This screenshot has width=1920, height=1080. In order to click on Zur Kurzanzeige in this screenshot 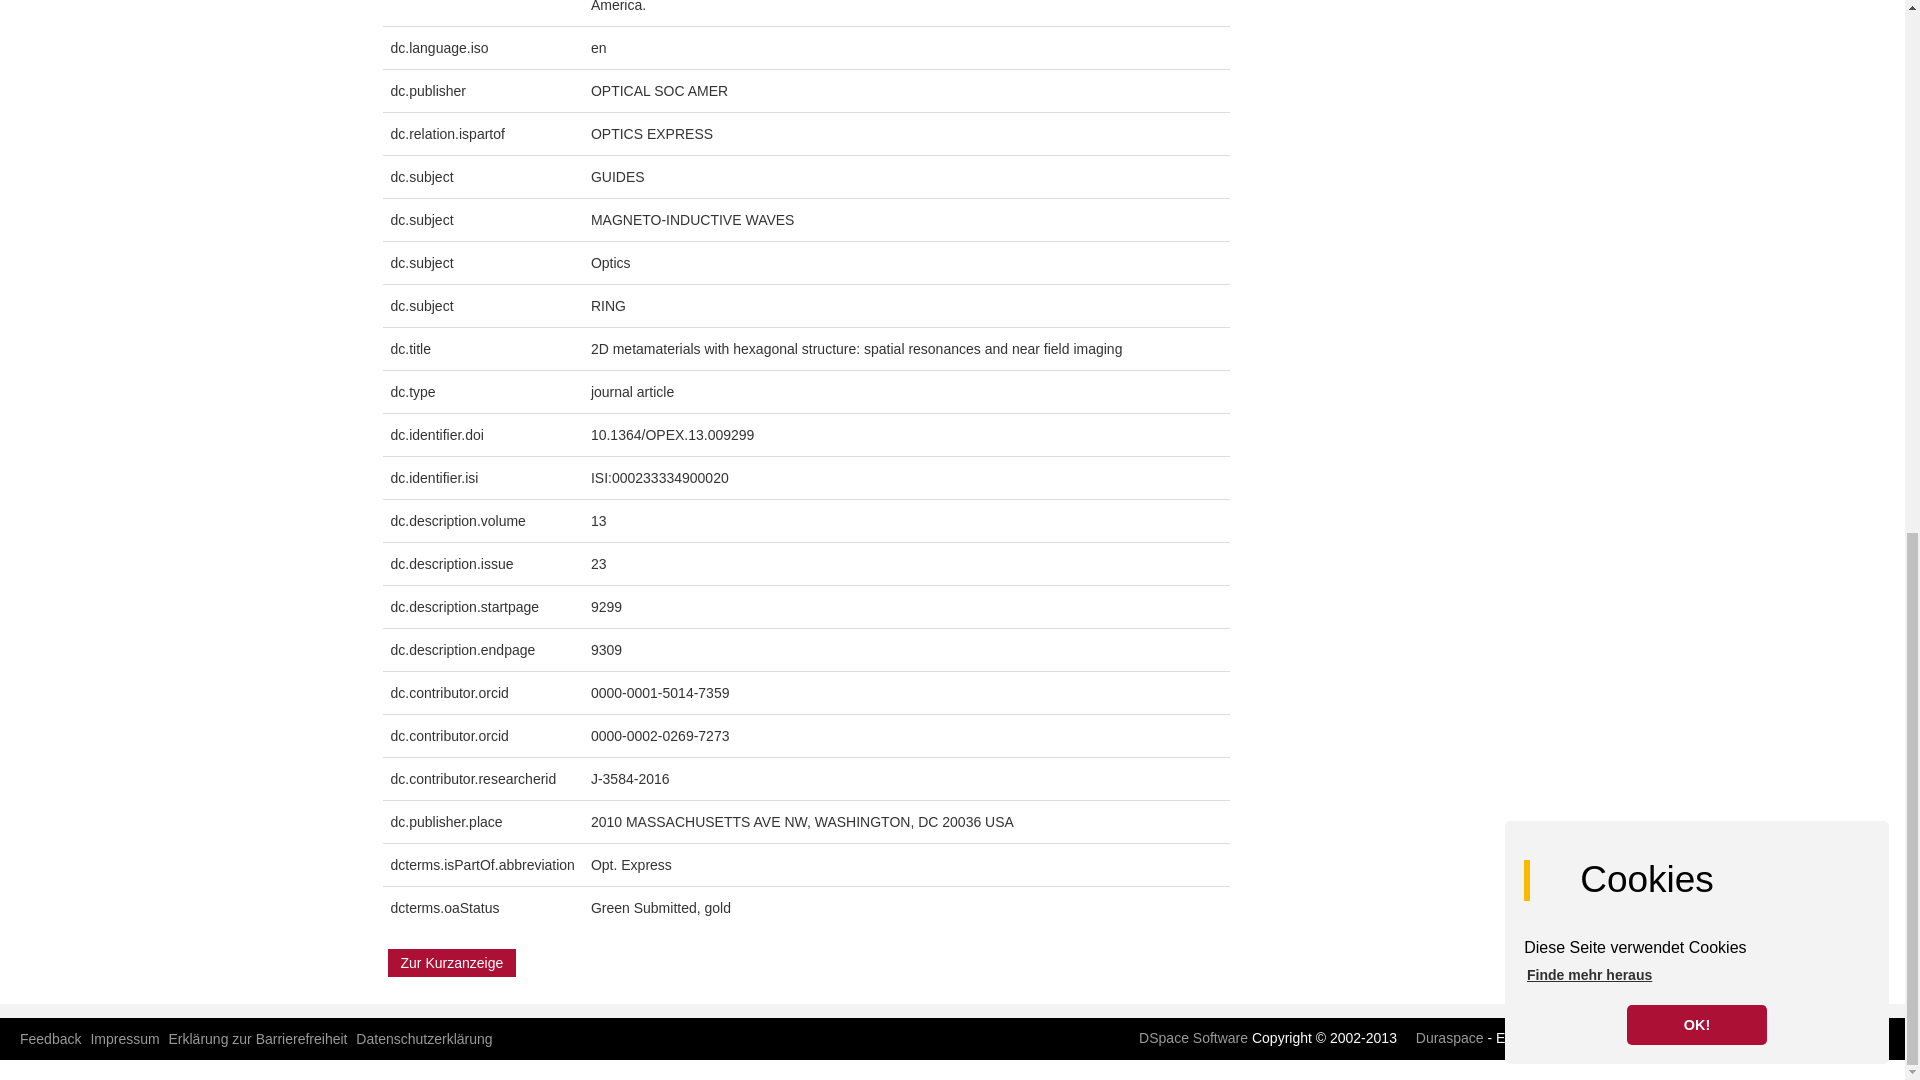, I will do `click(452, 963)`.